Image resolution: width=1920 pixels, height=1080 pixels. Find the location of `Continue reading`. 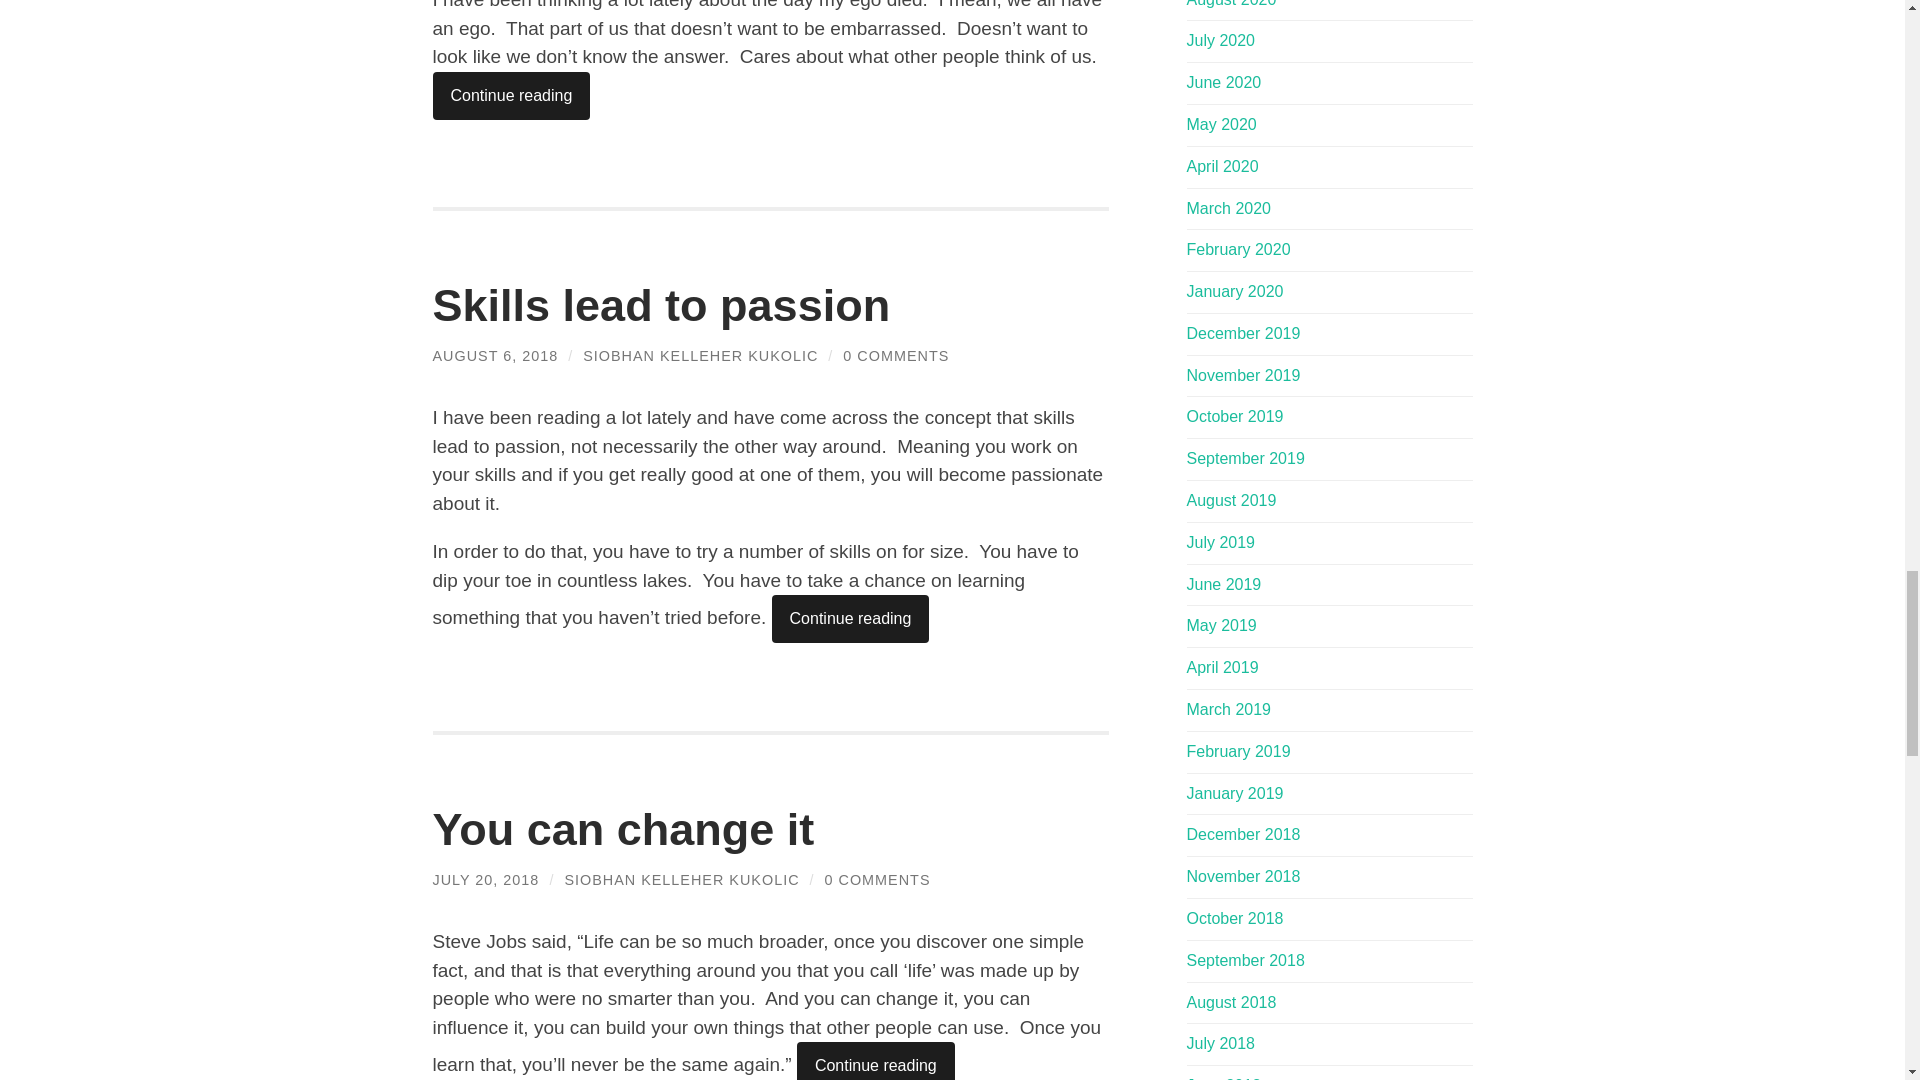

Continue reading is located at coordinates (510, 96).